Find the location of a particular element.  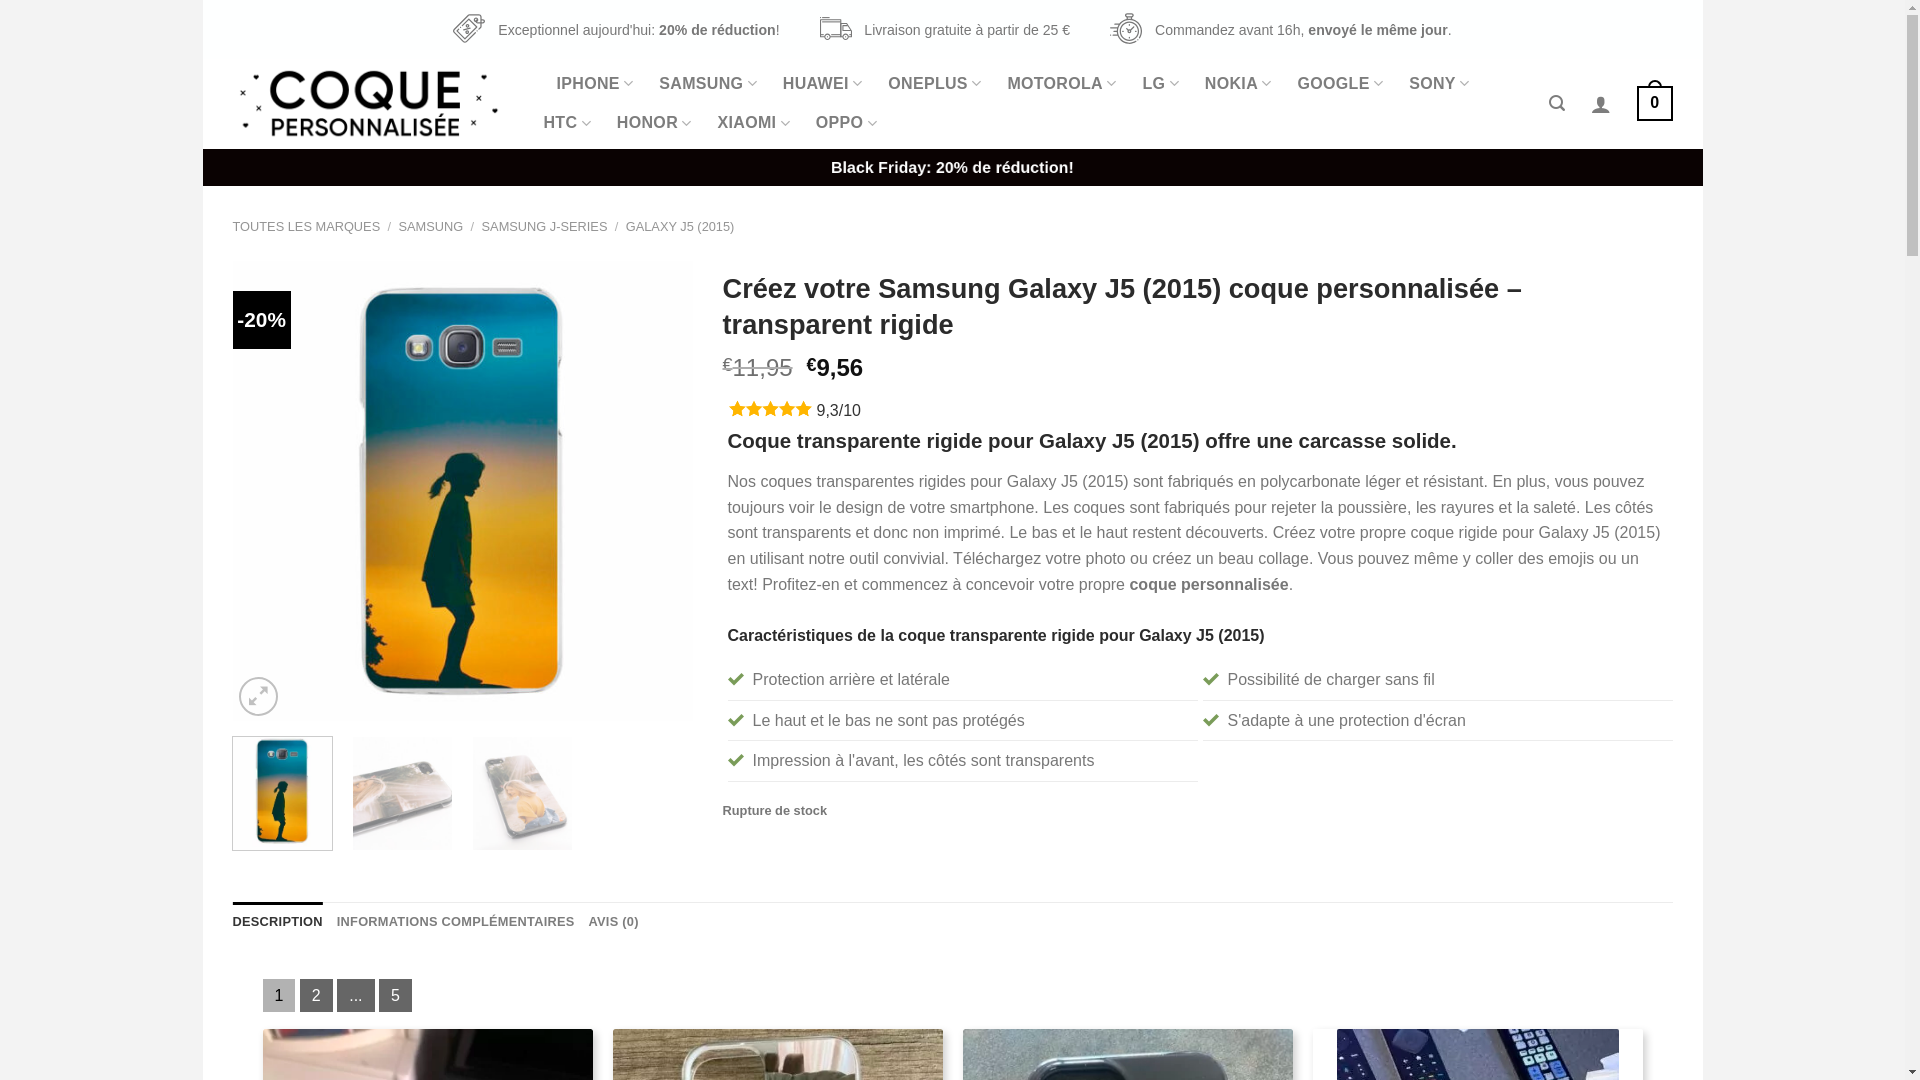

IPHONE is located at coordinates (594, 84).